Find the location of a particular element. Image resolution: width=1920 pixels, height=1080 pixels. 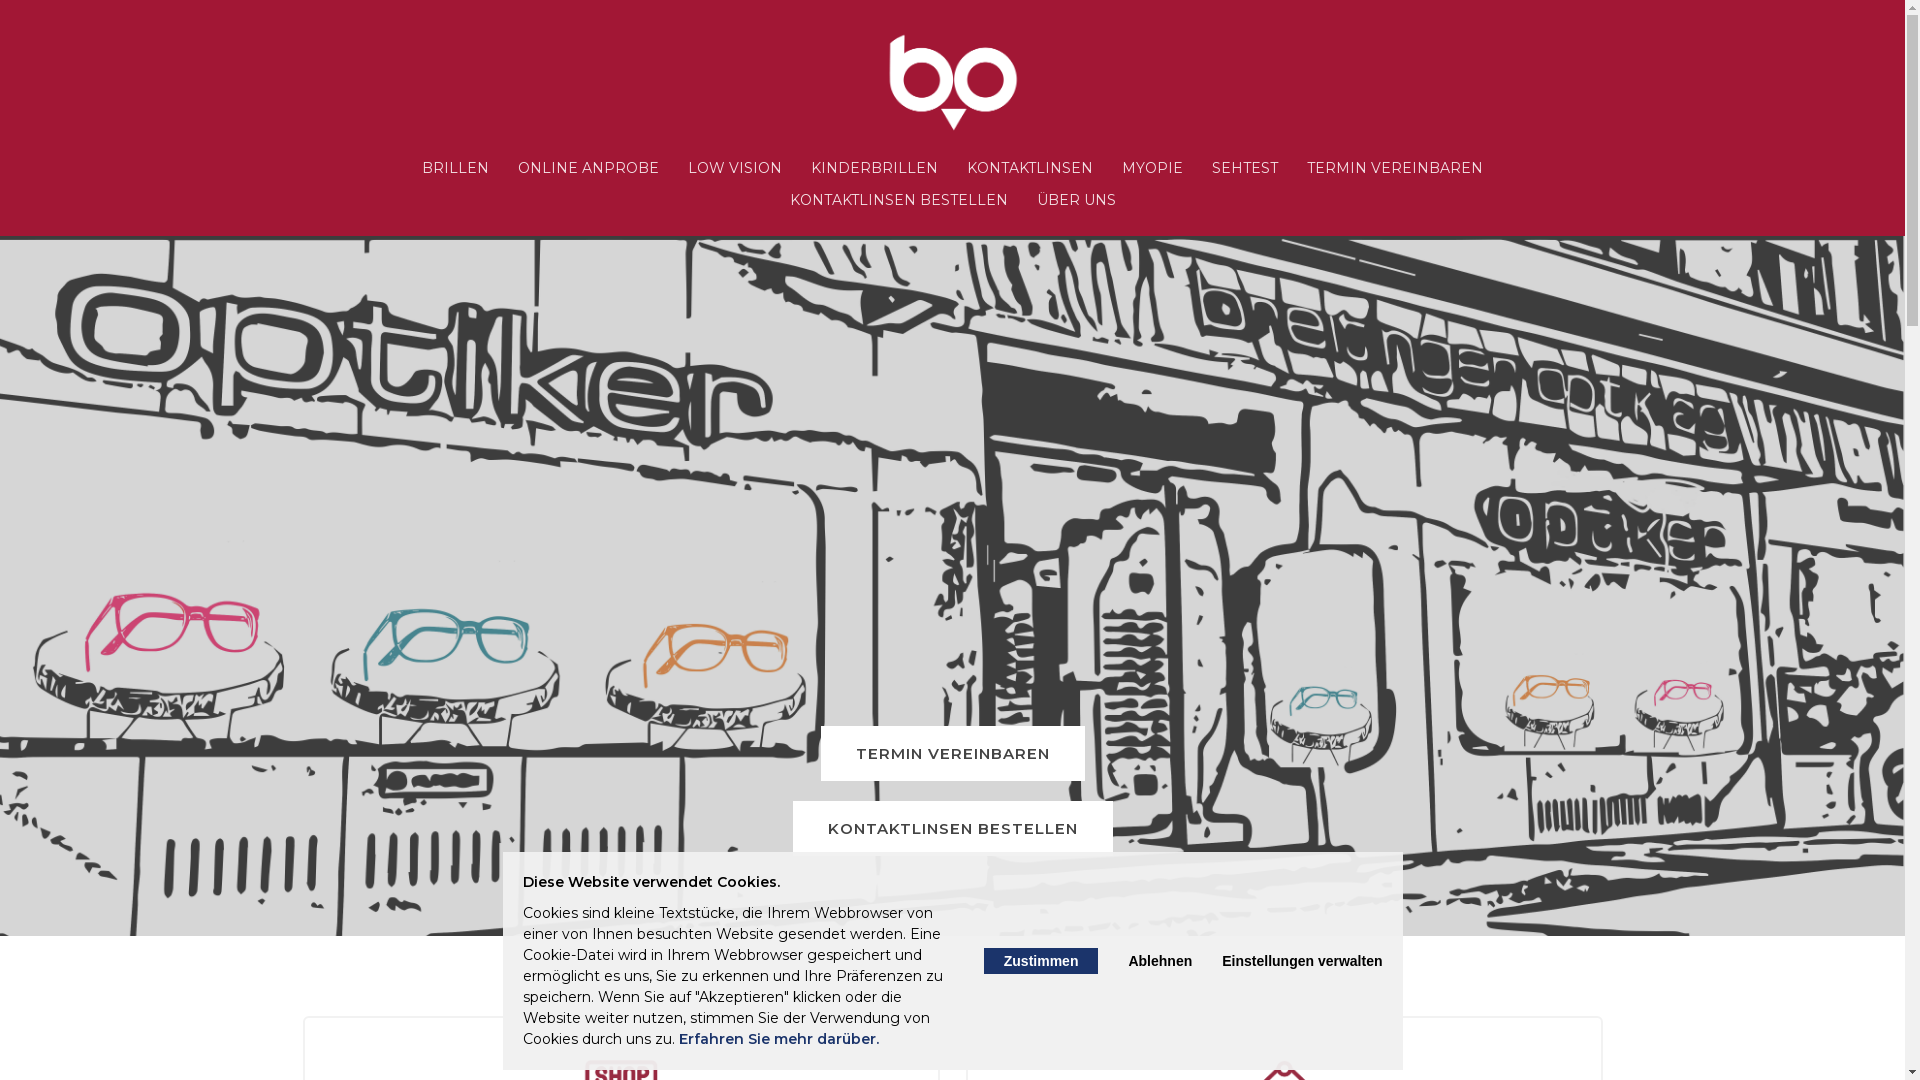

MYOPIE is located at coordinates (1152, 168).